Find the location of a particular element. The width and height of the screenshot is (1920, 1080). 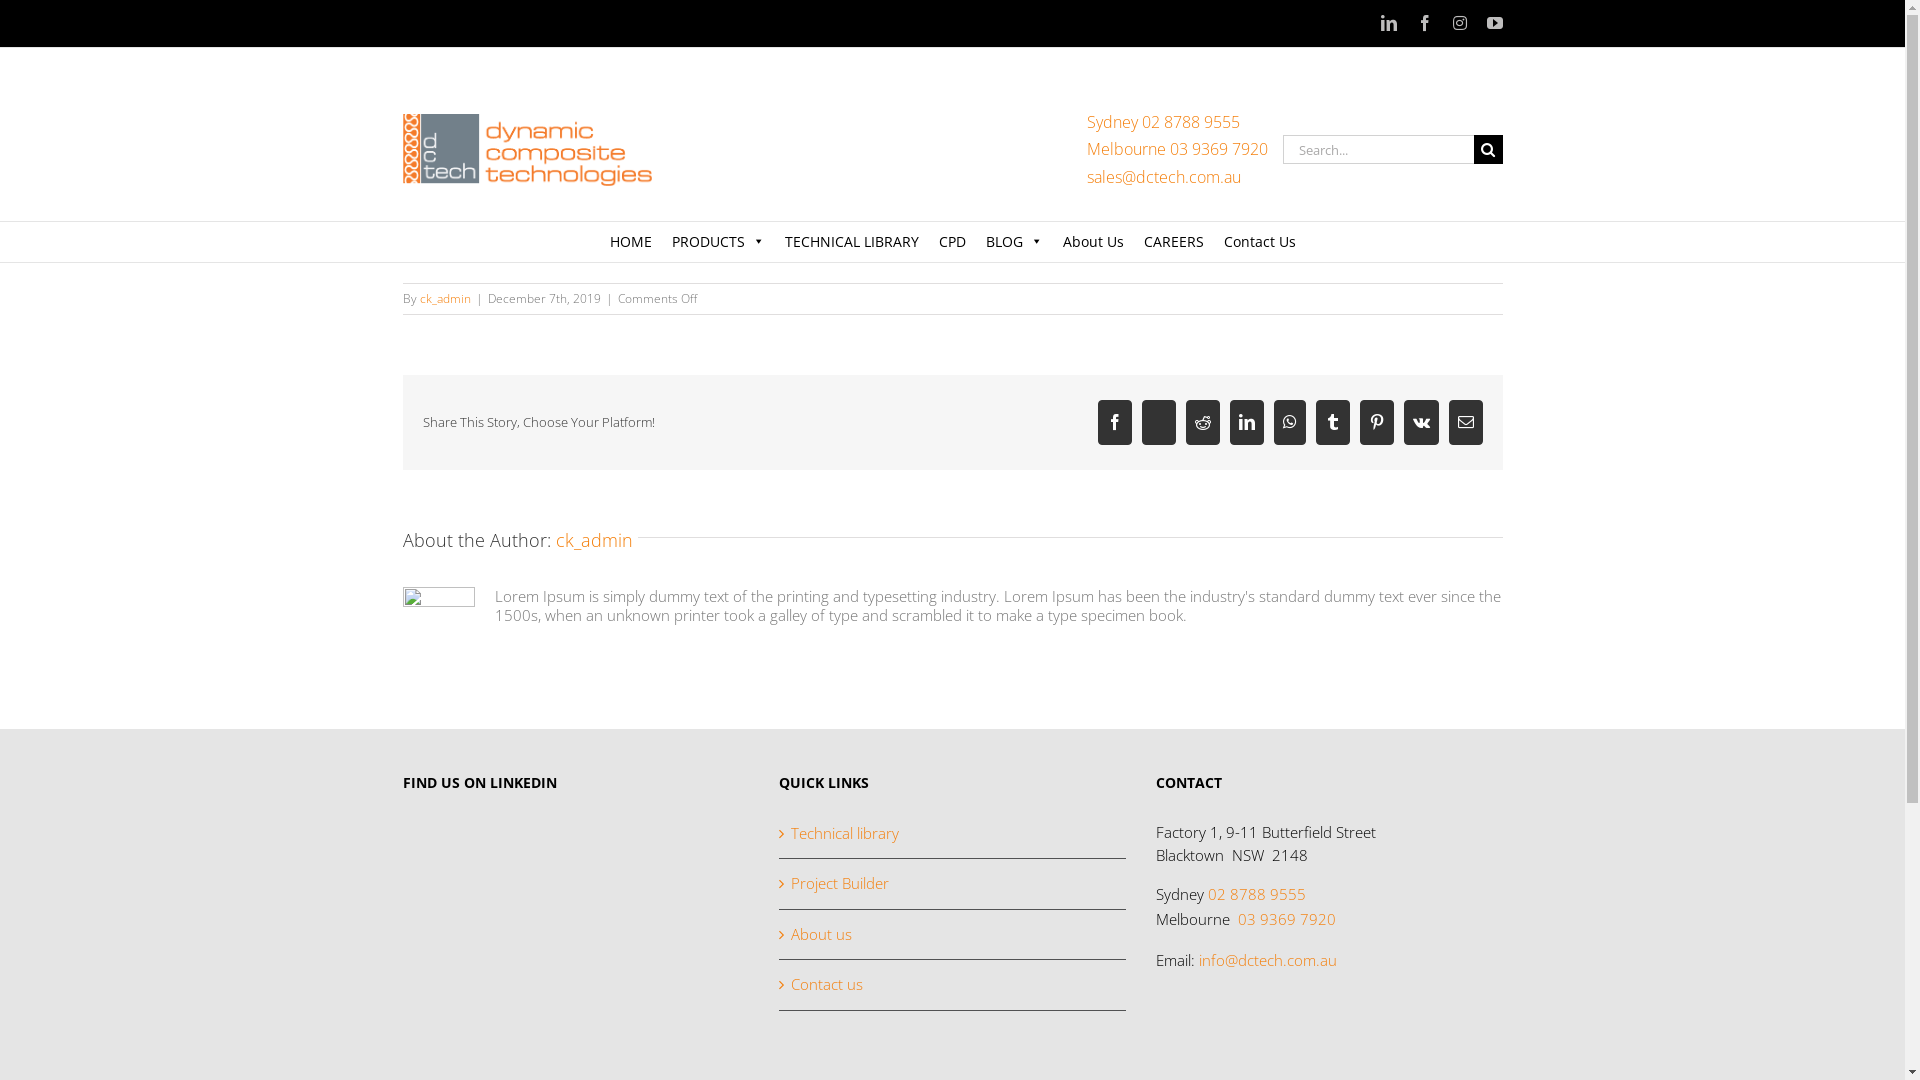

Email is located at coordinates (1465, 422).